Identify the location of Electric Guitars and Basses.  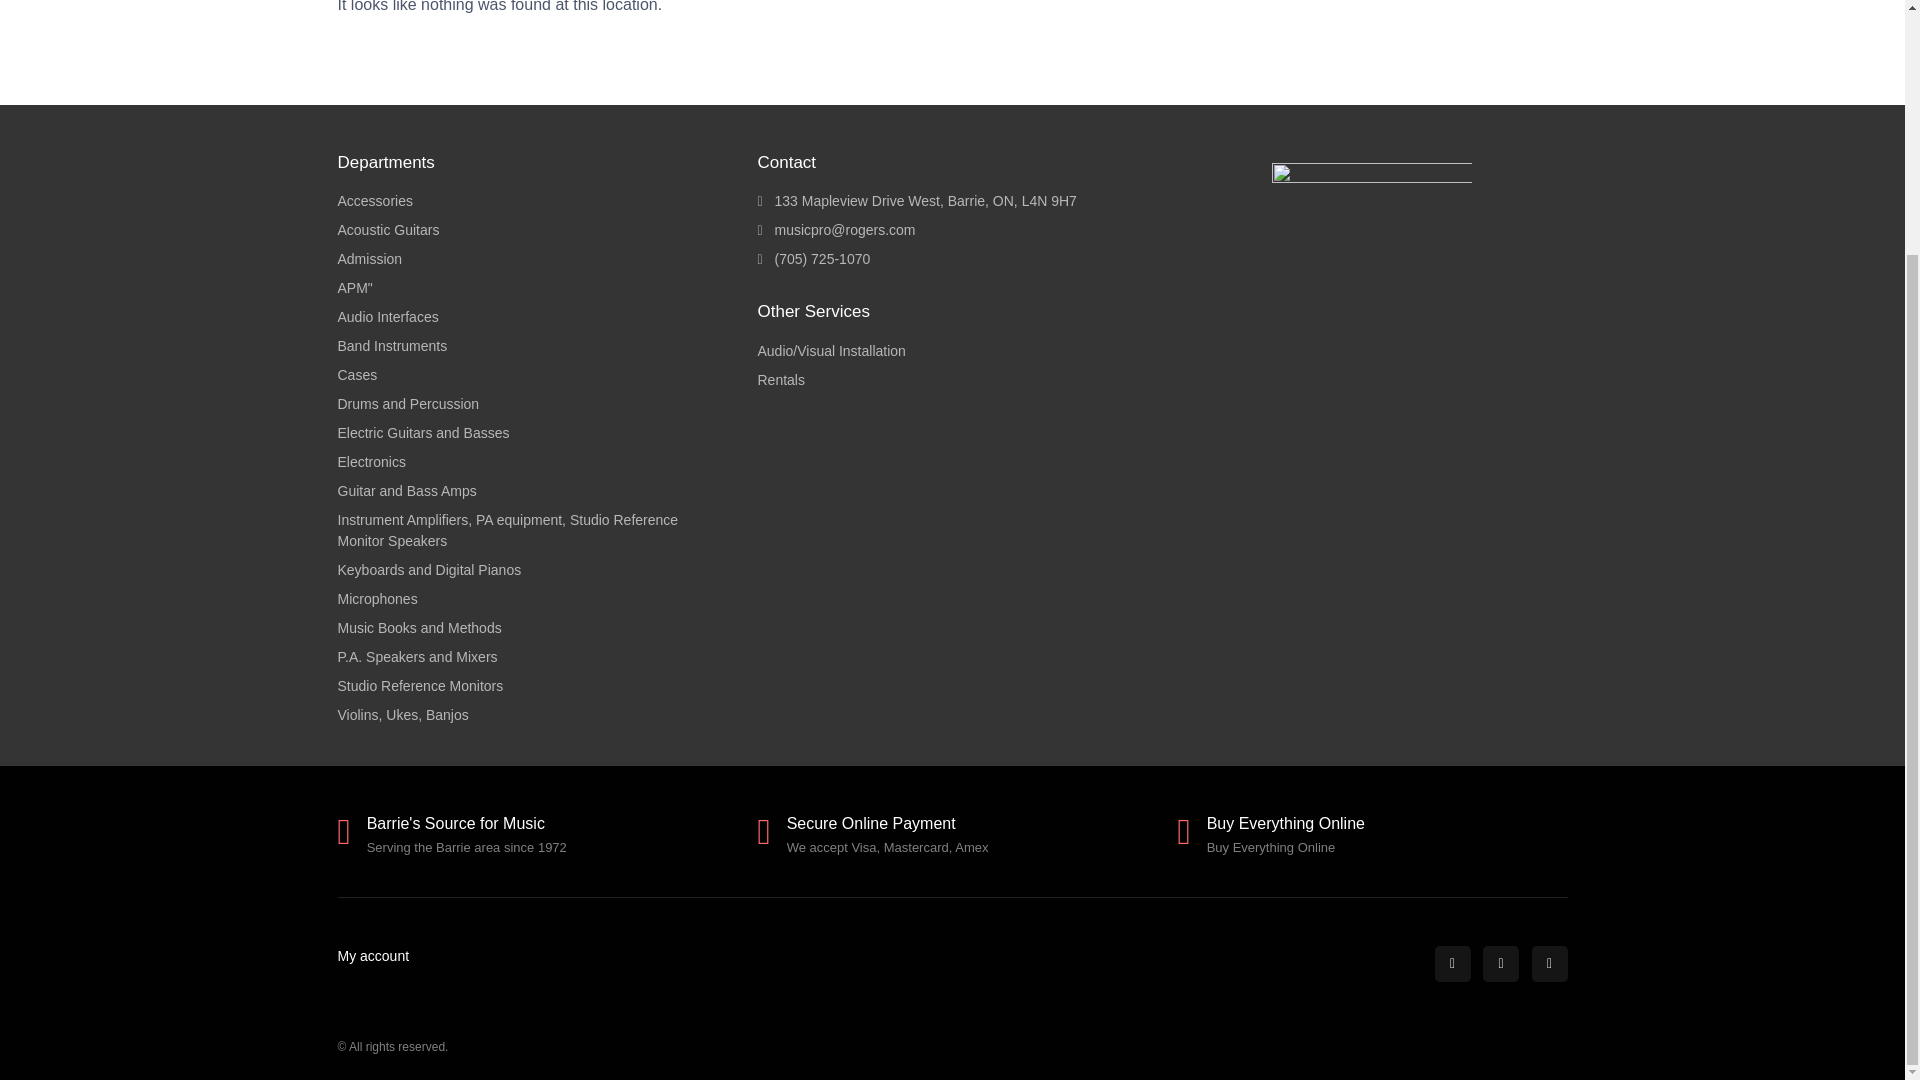
(532, 433).